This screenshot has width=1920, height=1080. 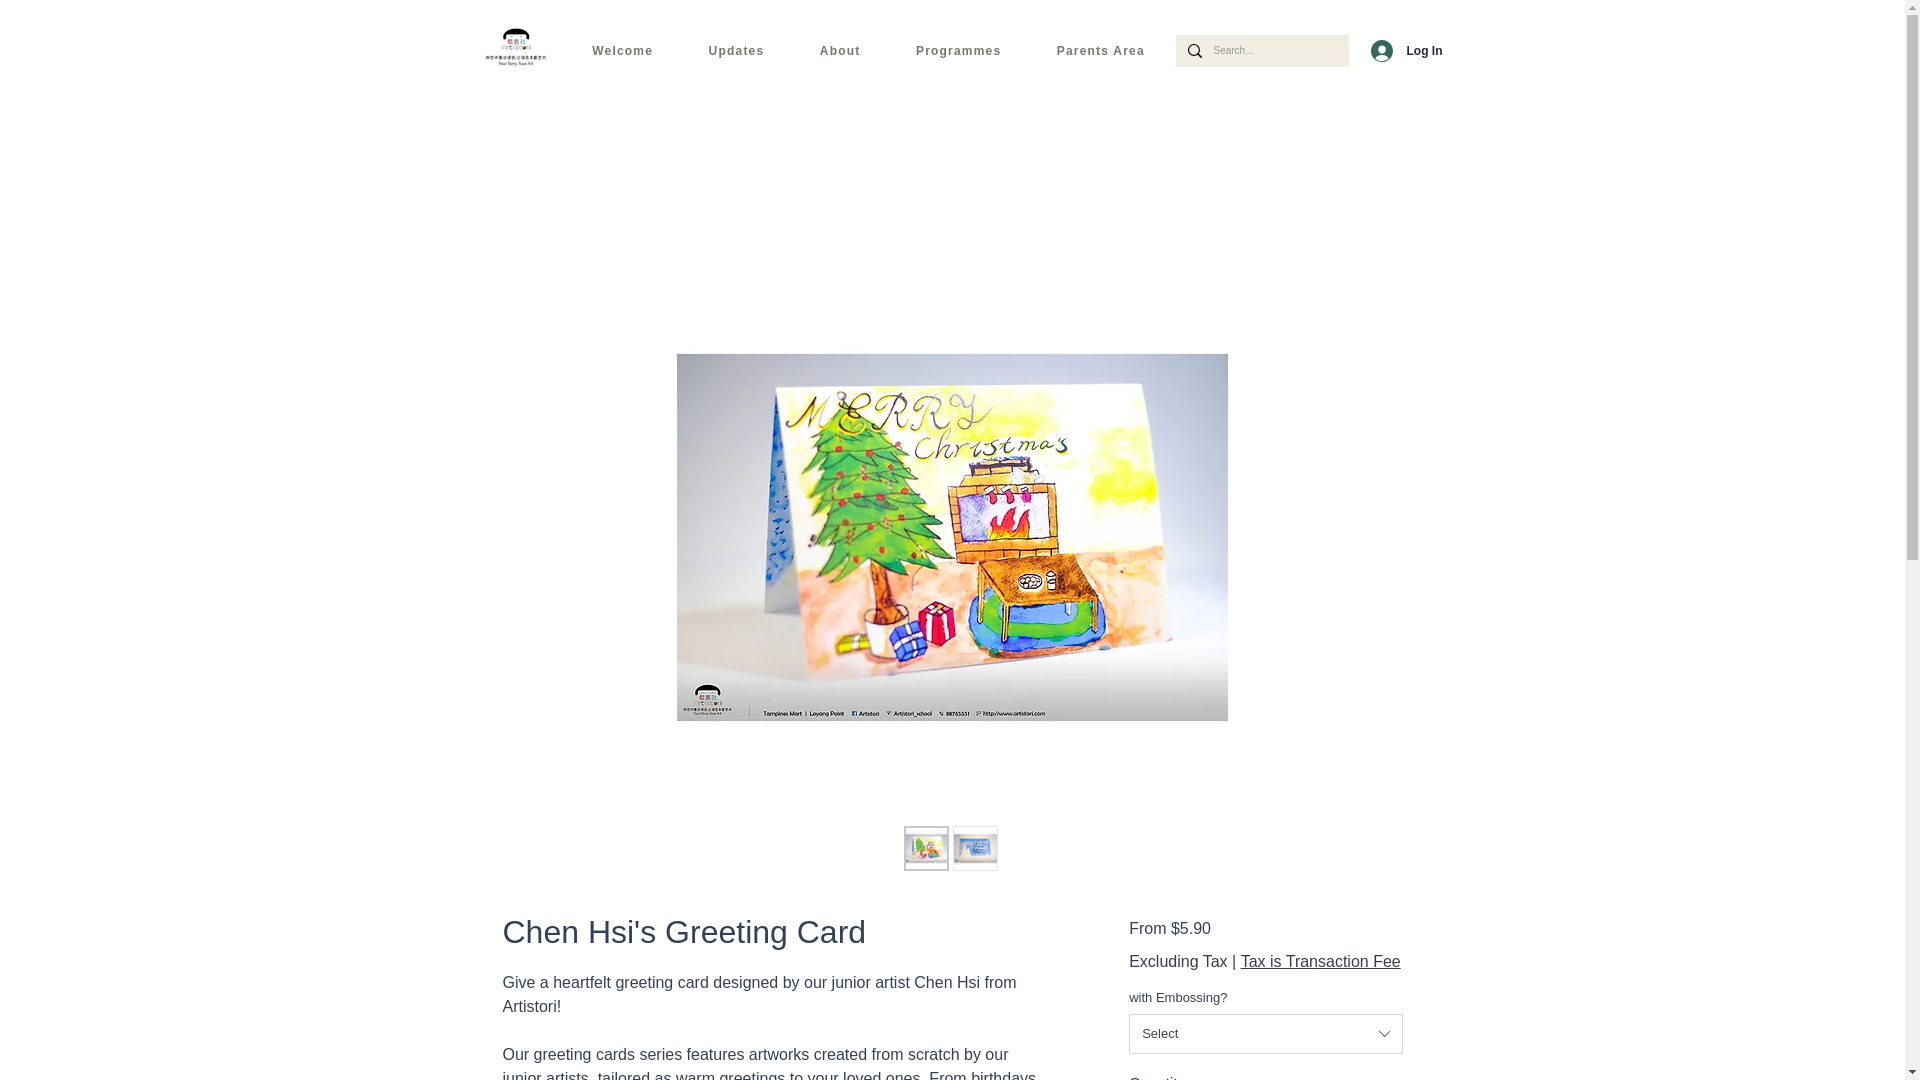 I want to click on Log In, so click(x=1394, y=50).